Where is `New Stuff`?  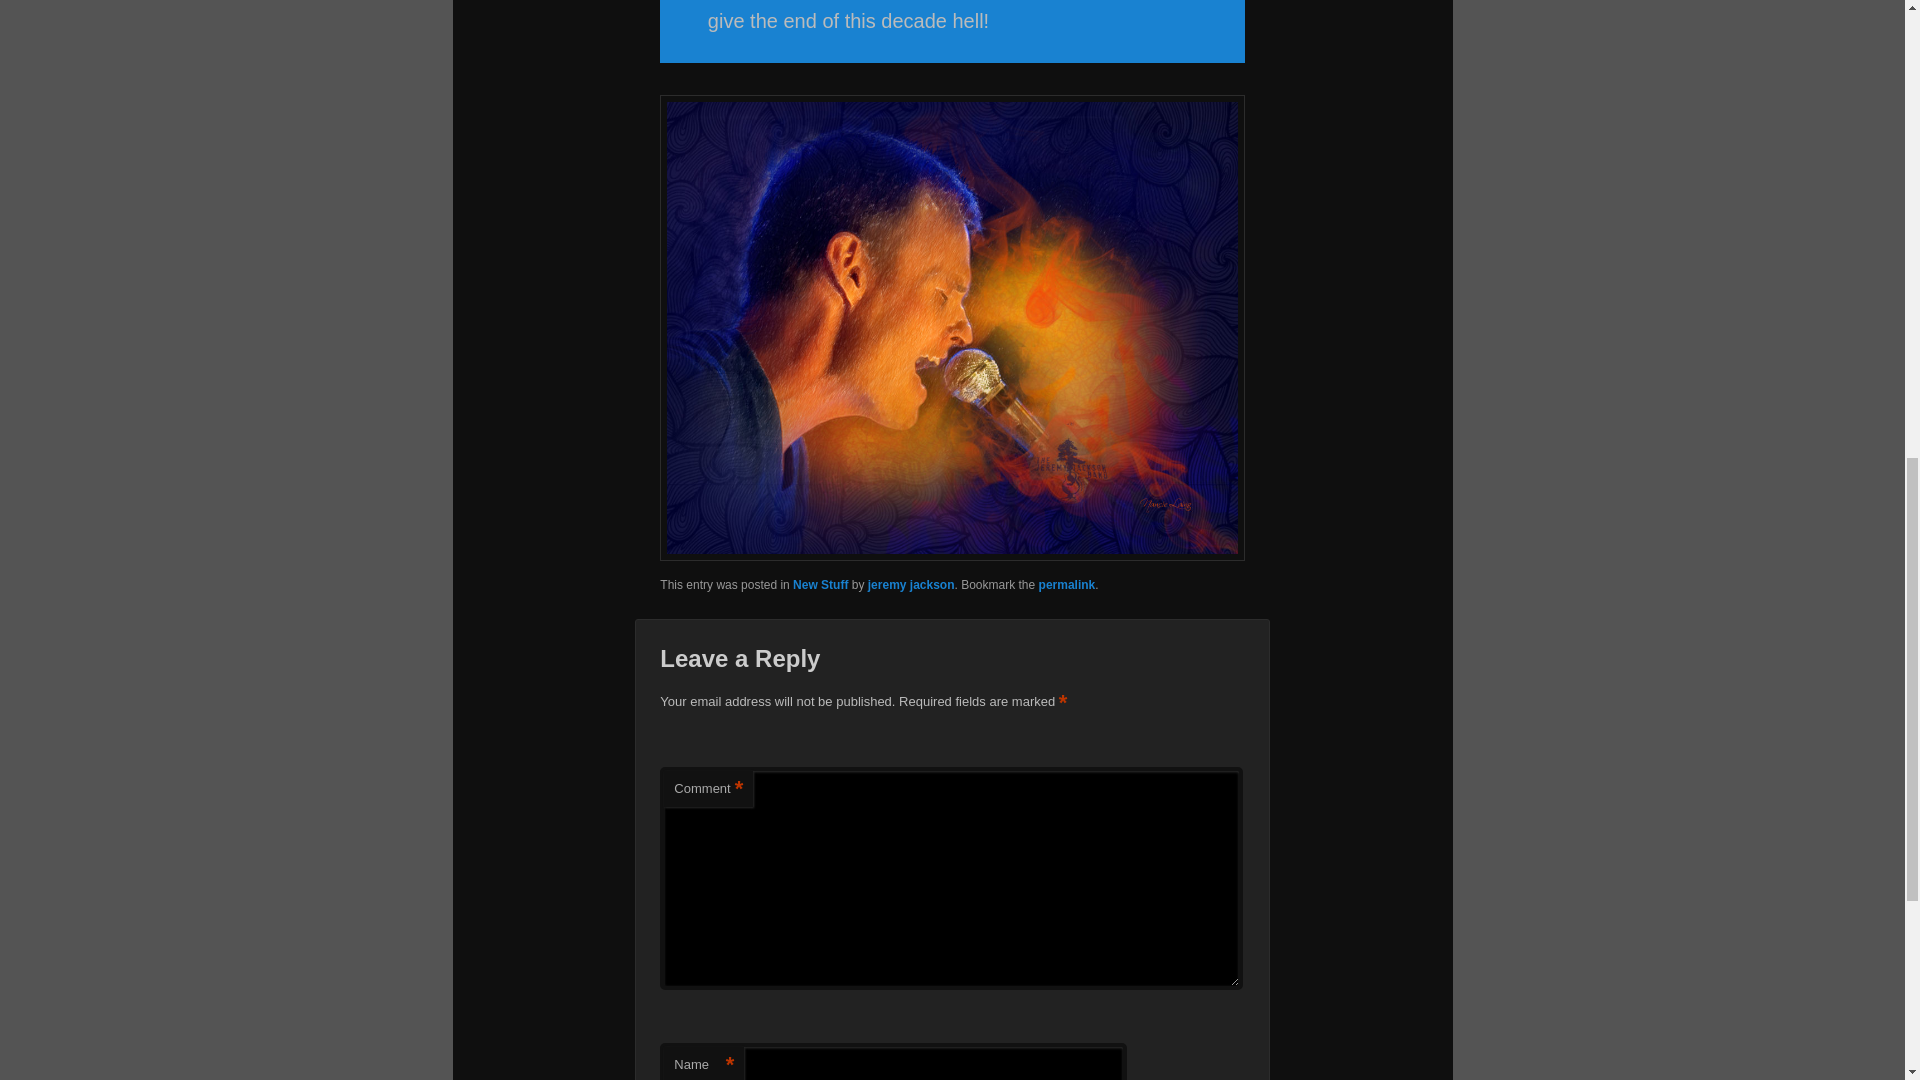
New Stuff is located at coordinates (820, 584).